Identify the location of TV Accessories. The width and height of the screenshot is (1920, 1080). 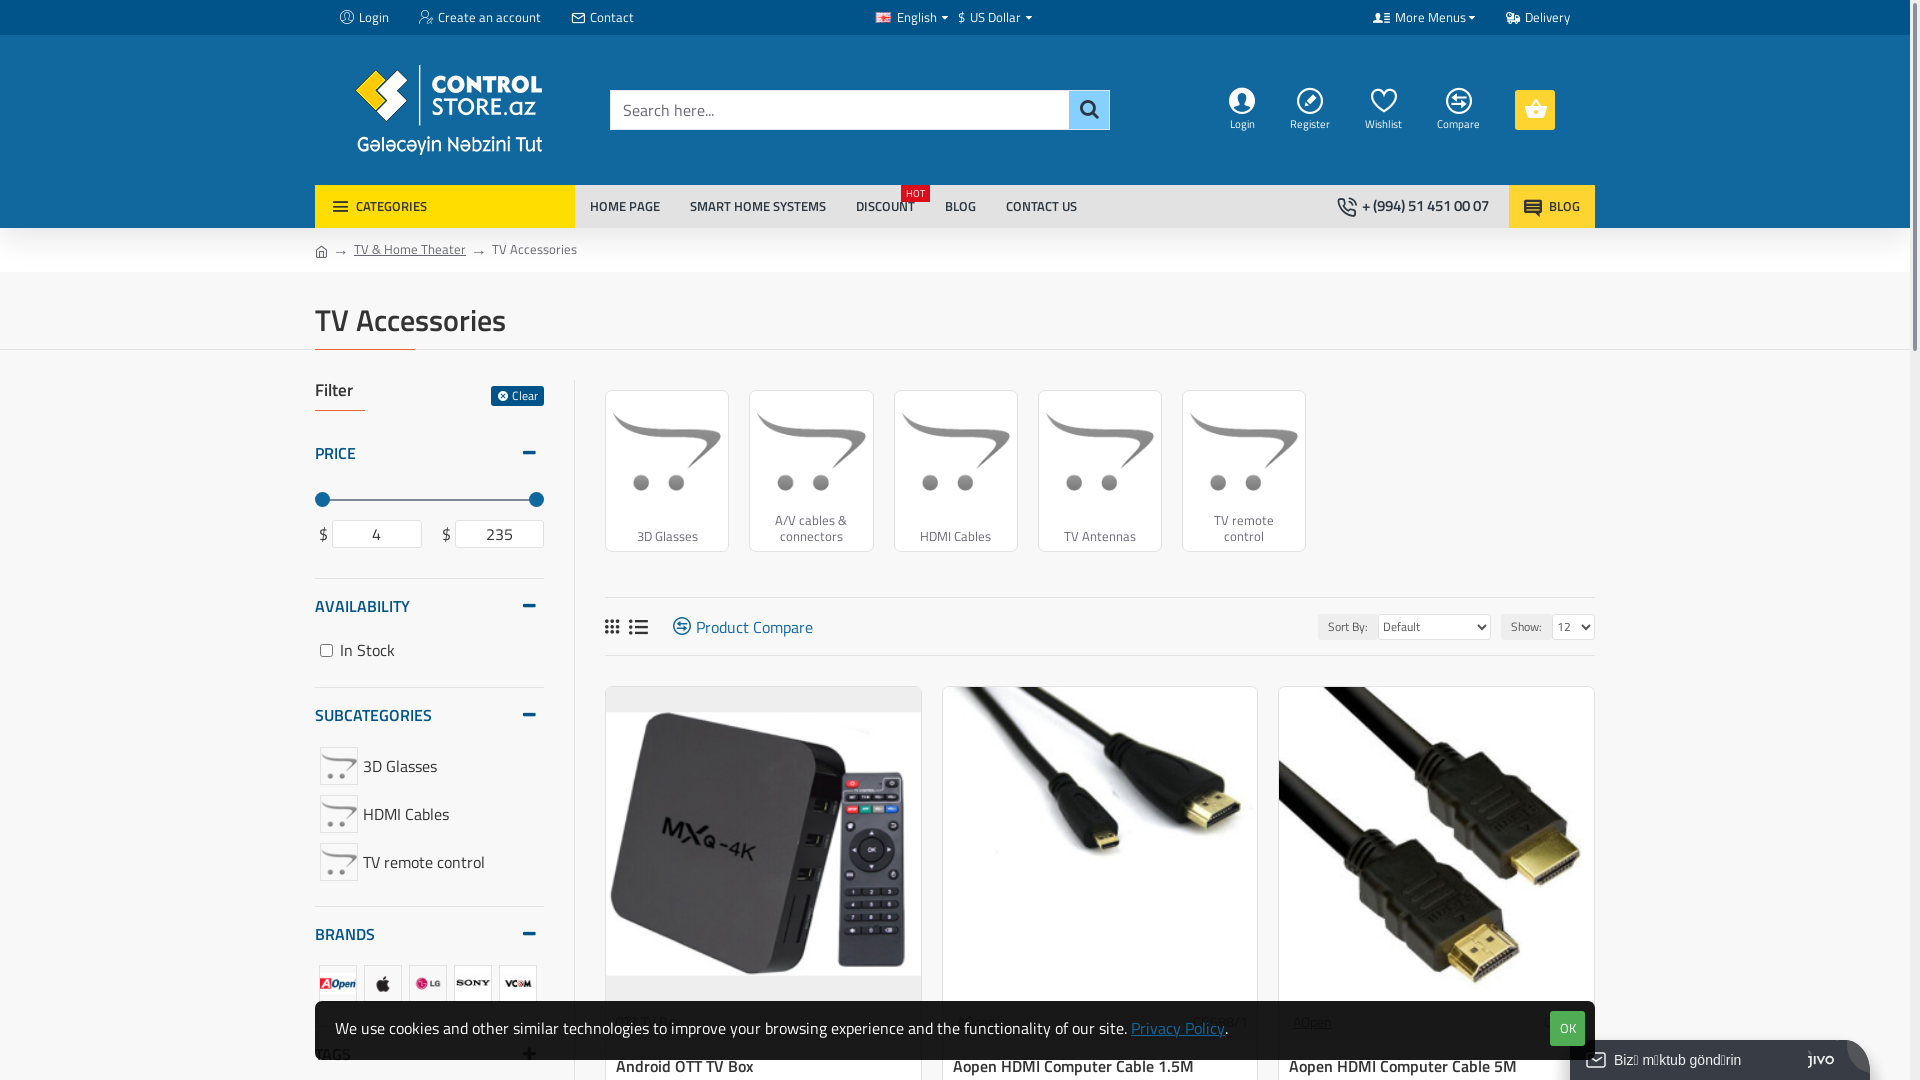
(534, 250).